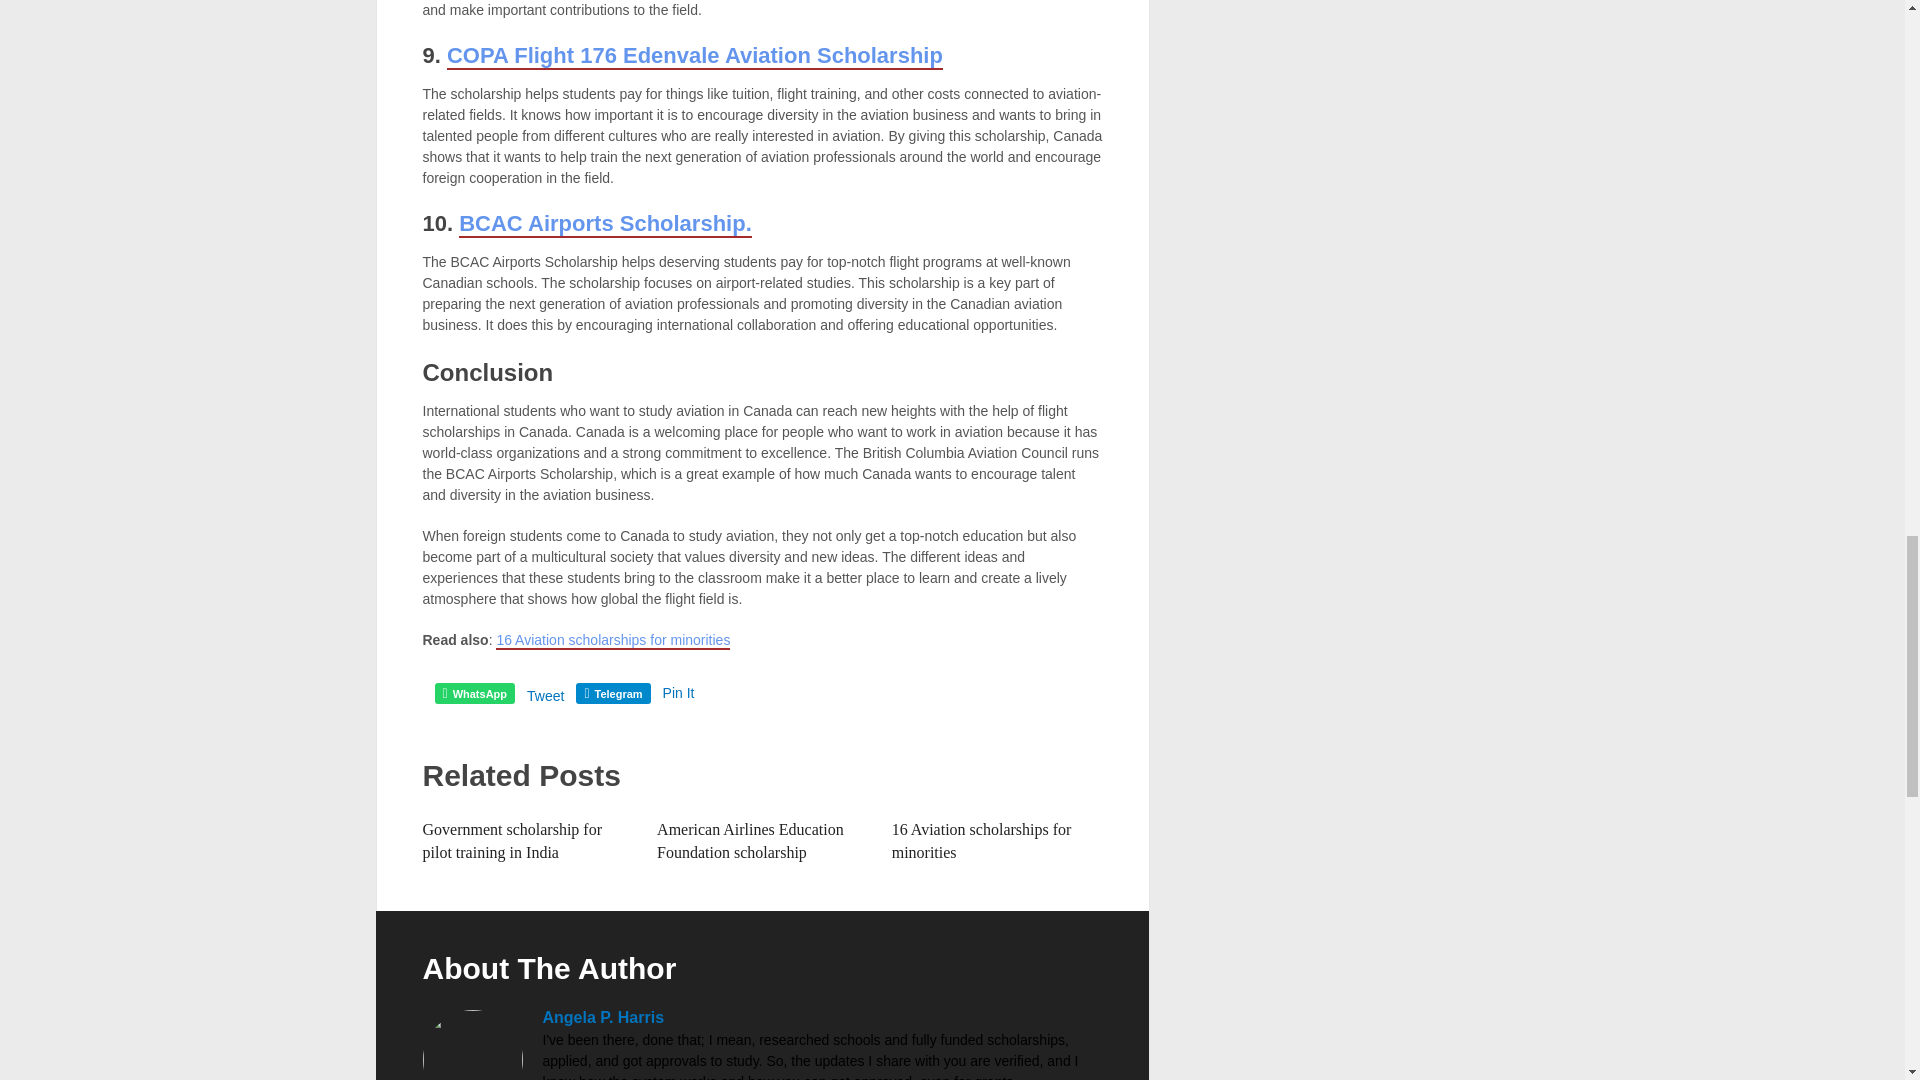 This screenshot has width=1920, height=1080. I want to click on 16 Aviation scholarships for minorities, so click(982, 840).